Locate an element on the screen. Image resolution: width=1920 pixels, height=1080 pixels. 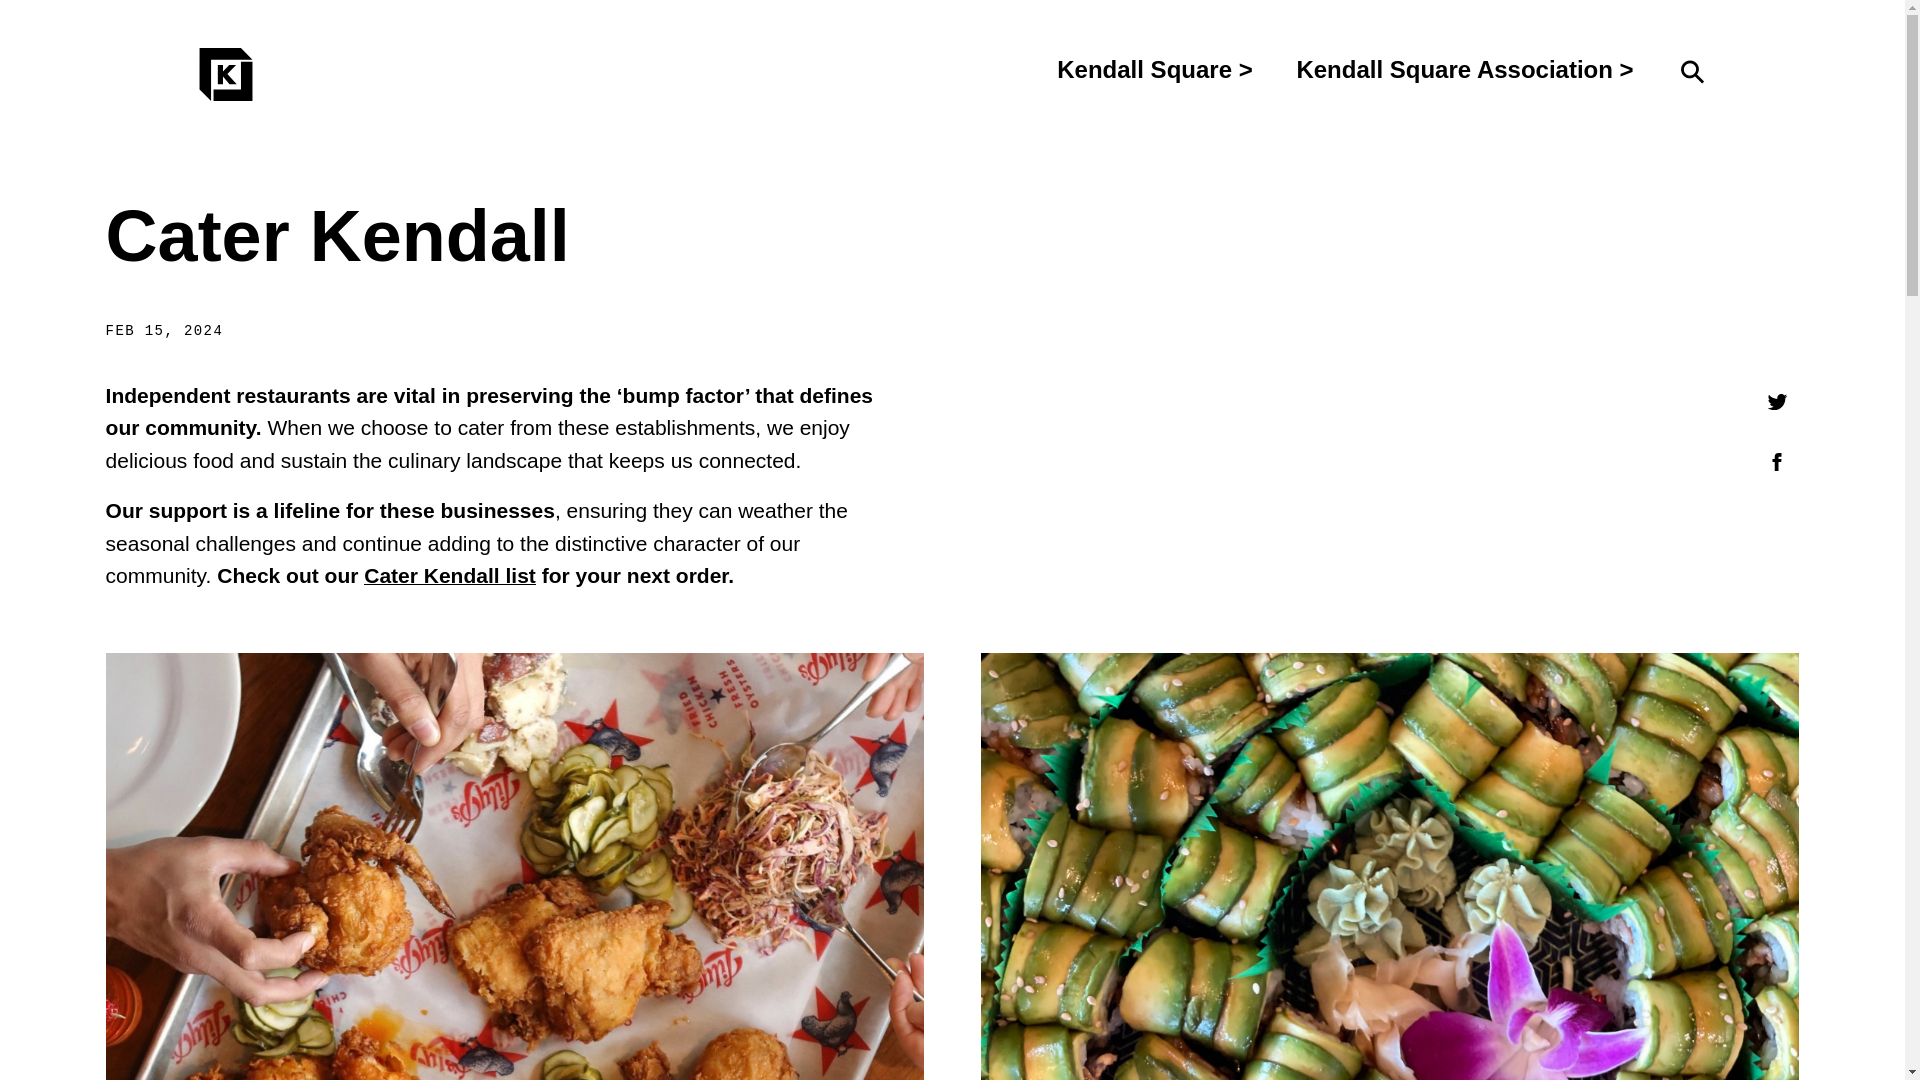
Cater Kendall list is located at coordinates (450, 575).